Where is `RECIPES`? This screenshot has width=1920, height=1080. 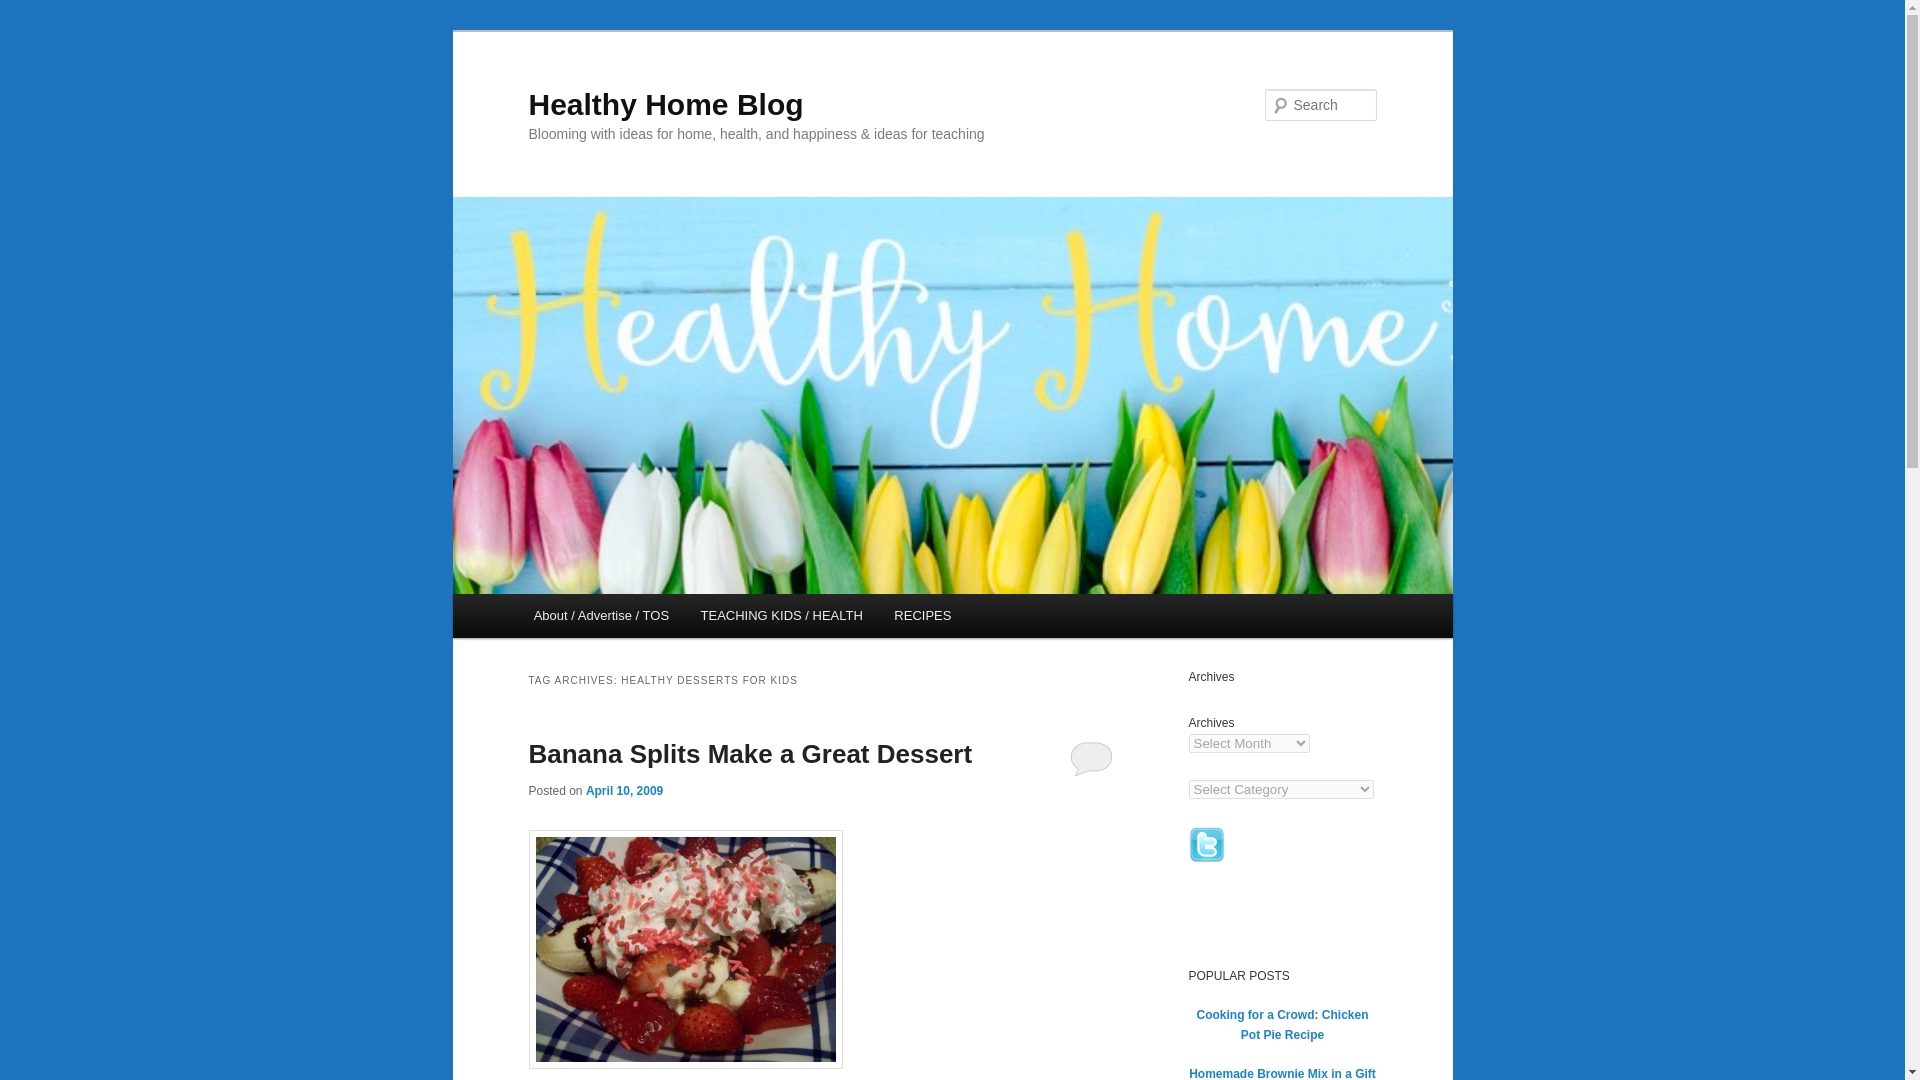 RECIPES is located at coordinates (923, 616).